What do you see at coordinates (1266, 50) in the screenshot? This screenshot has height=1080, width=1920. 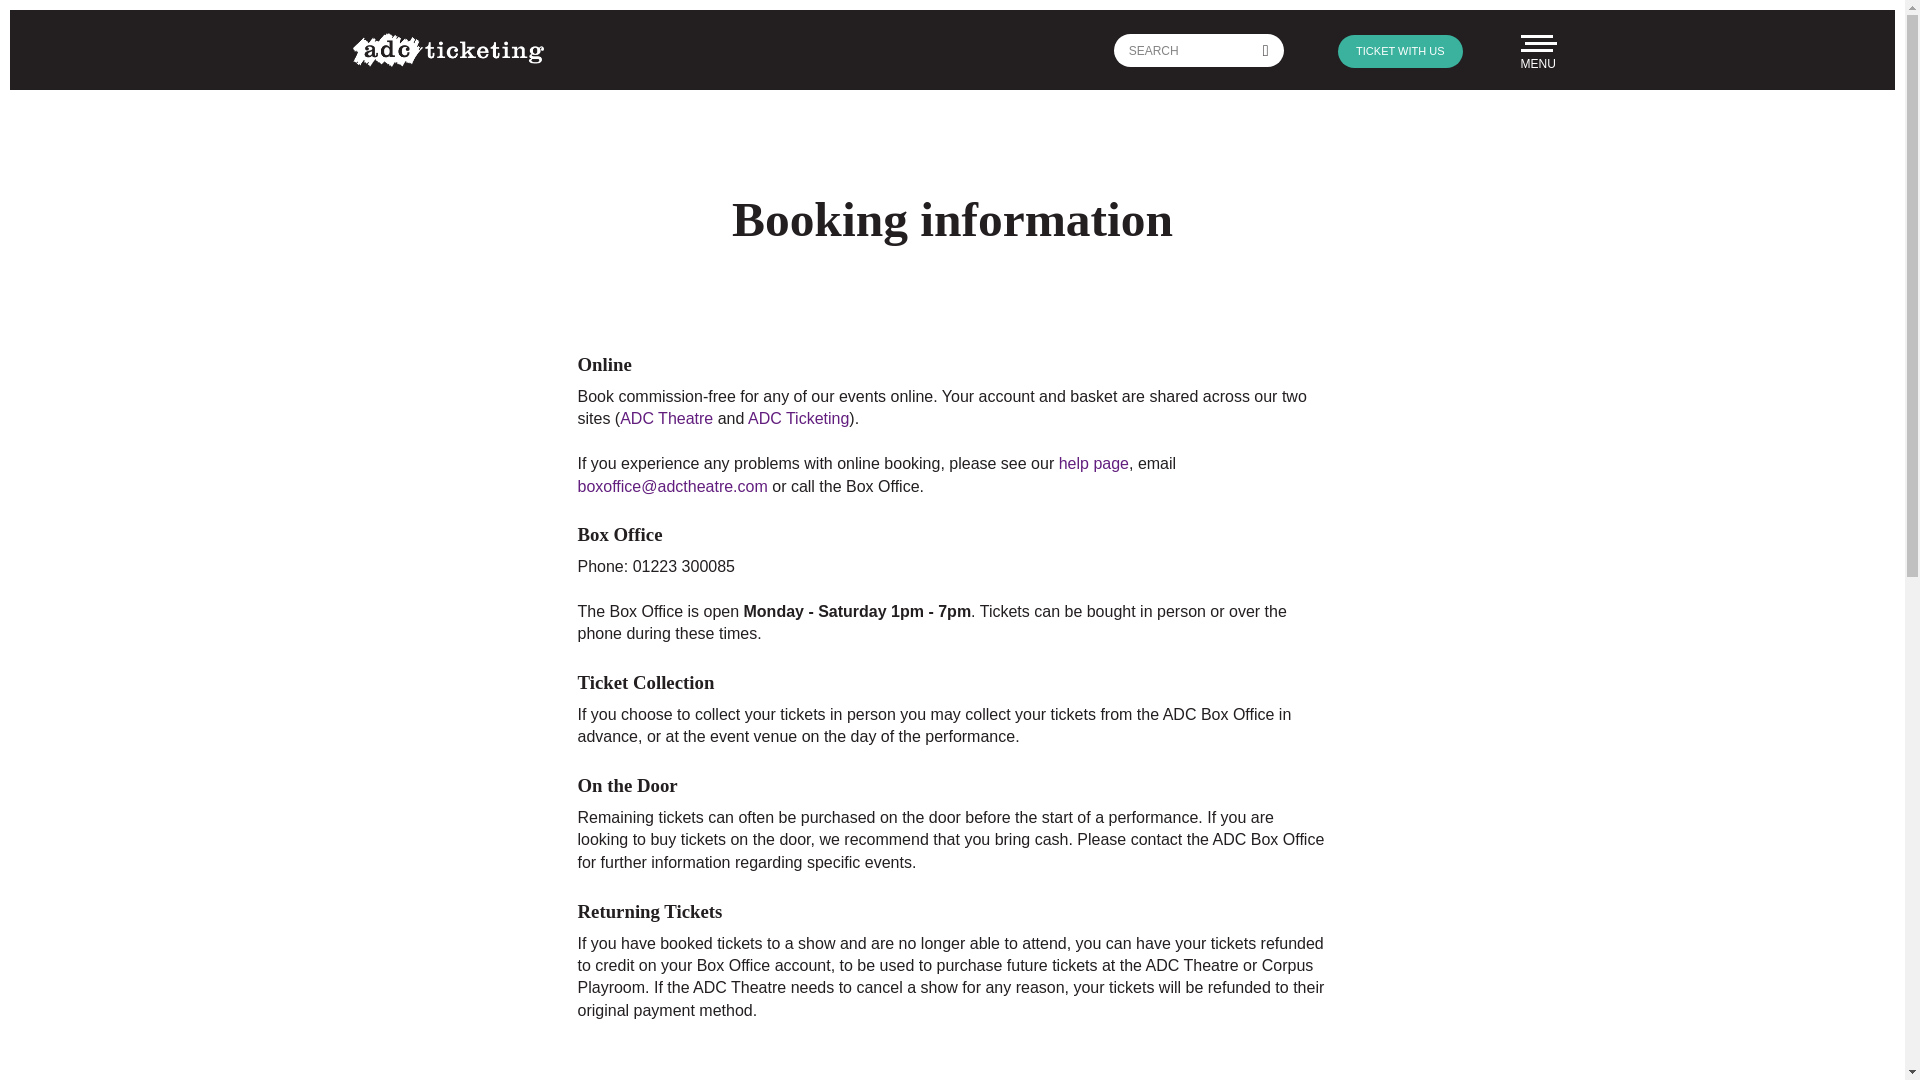 I see `Go` at bounding box center [1266, 50].